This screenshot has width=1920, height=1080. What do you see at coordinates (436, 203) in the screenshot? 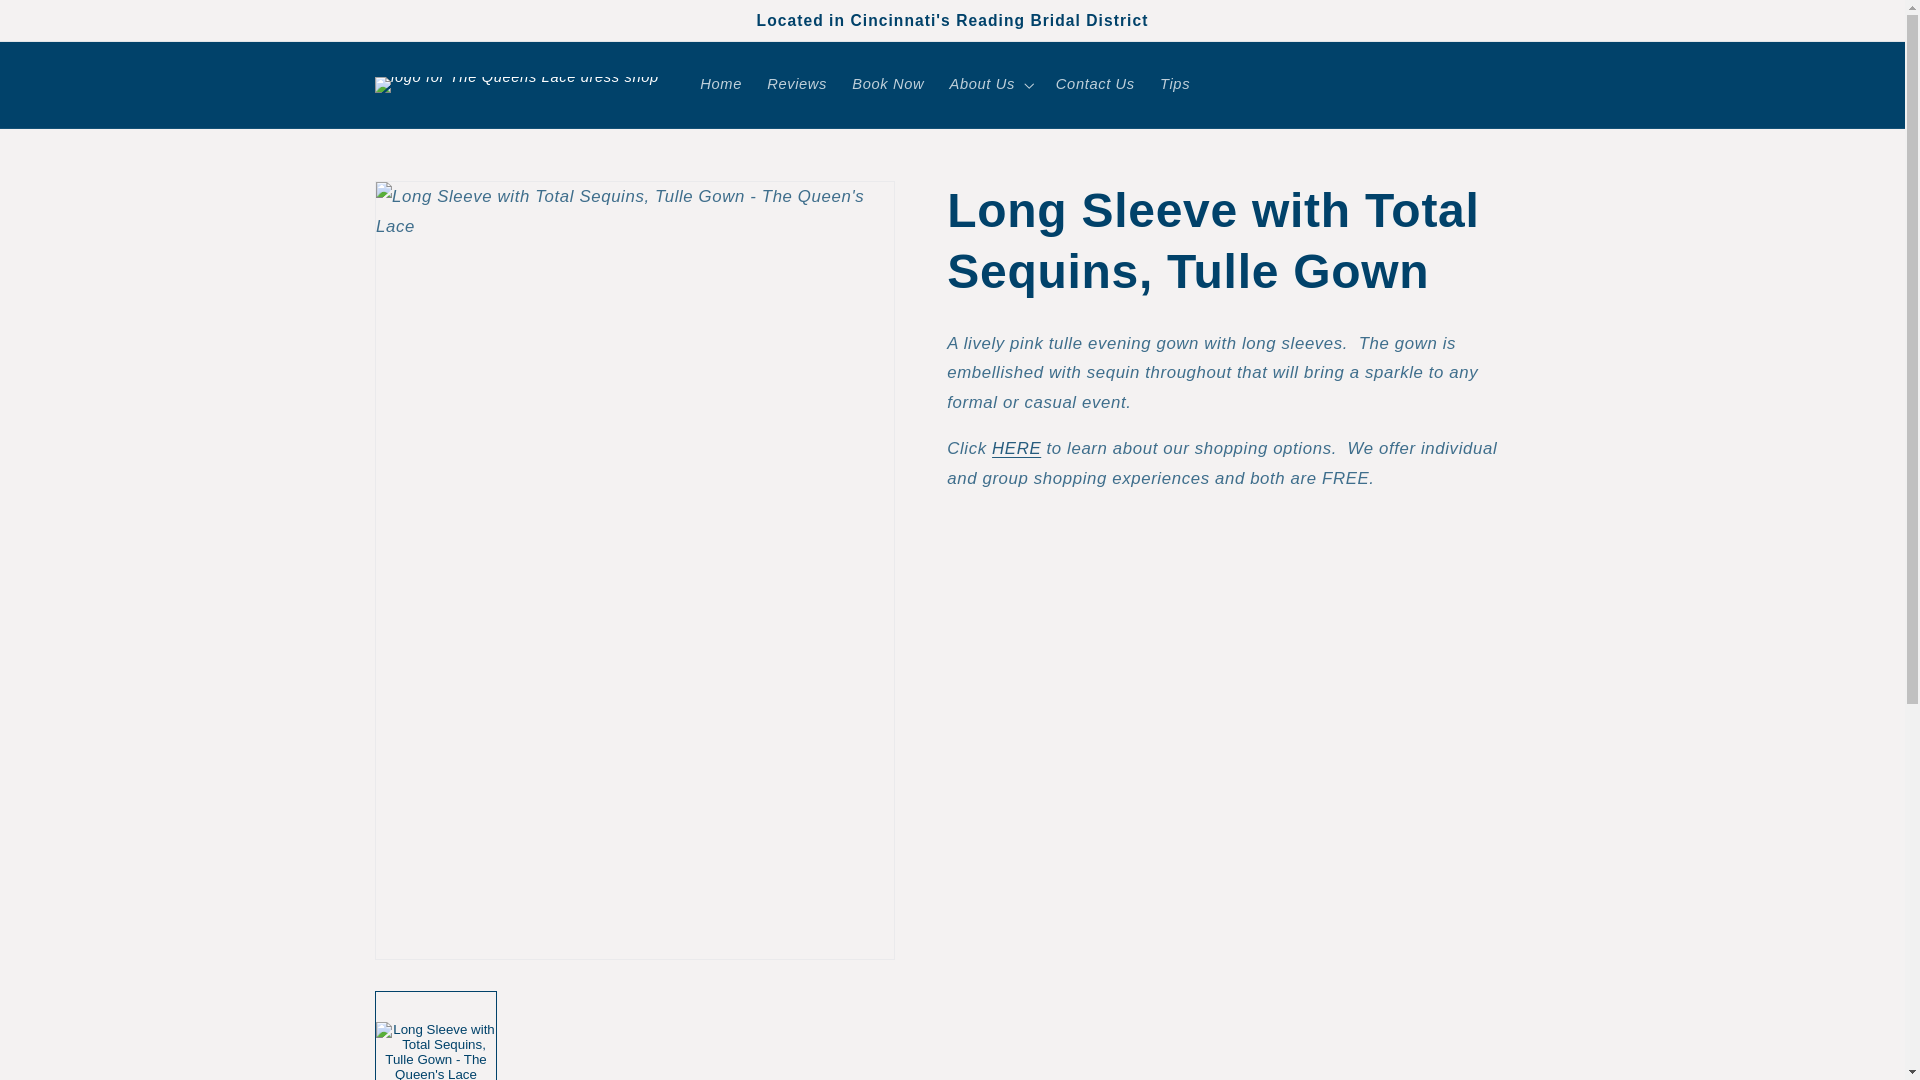
I see `Skip to product information` at bounding box center [436, 203].